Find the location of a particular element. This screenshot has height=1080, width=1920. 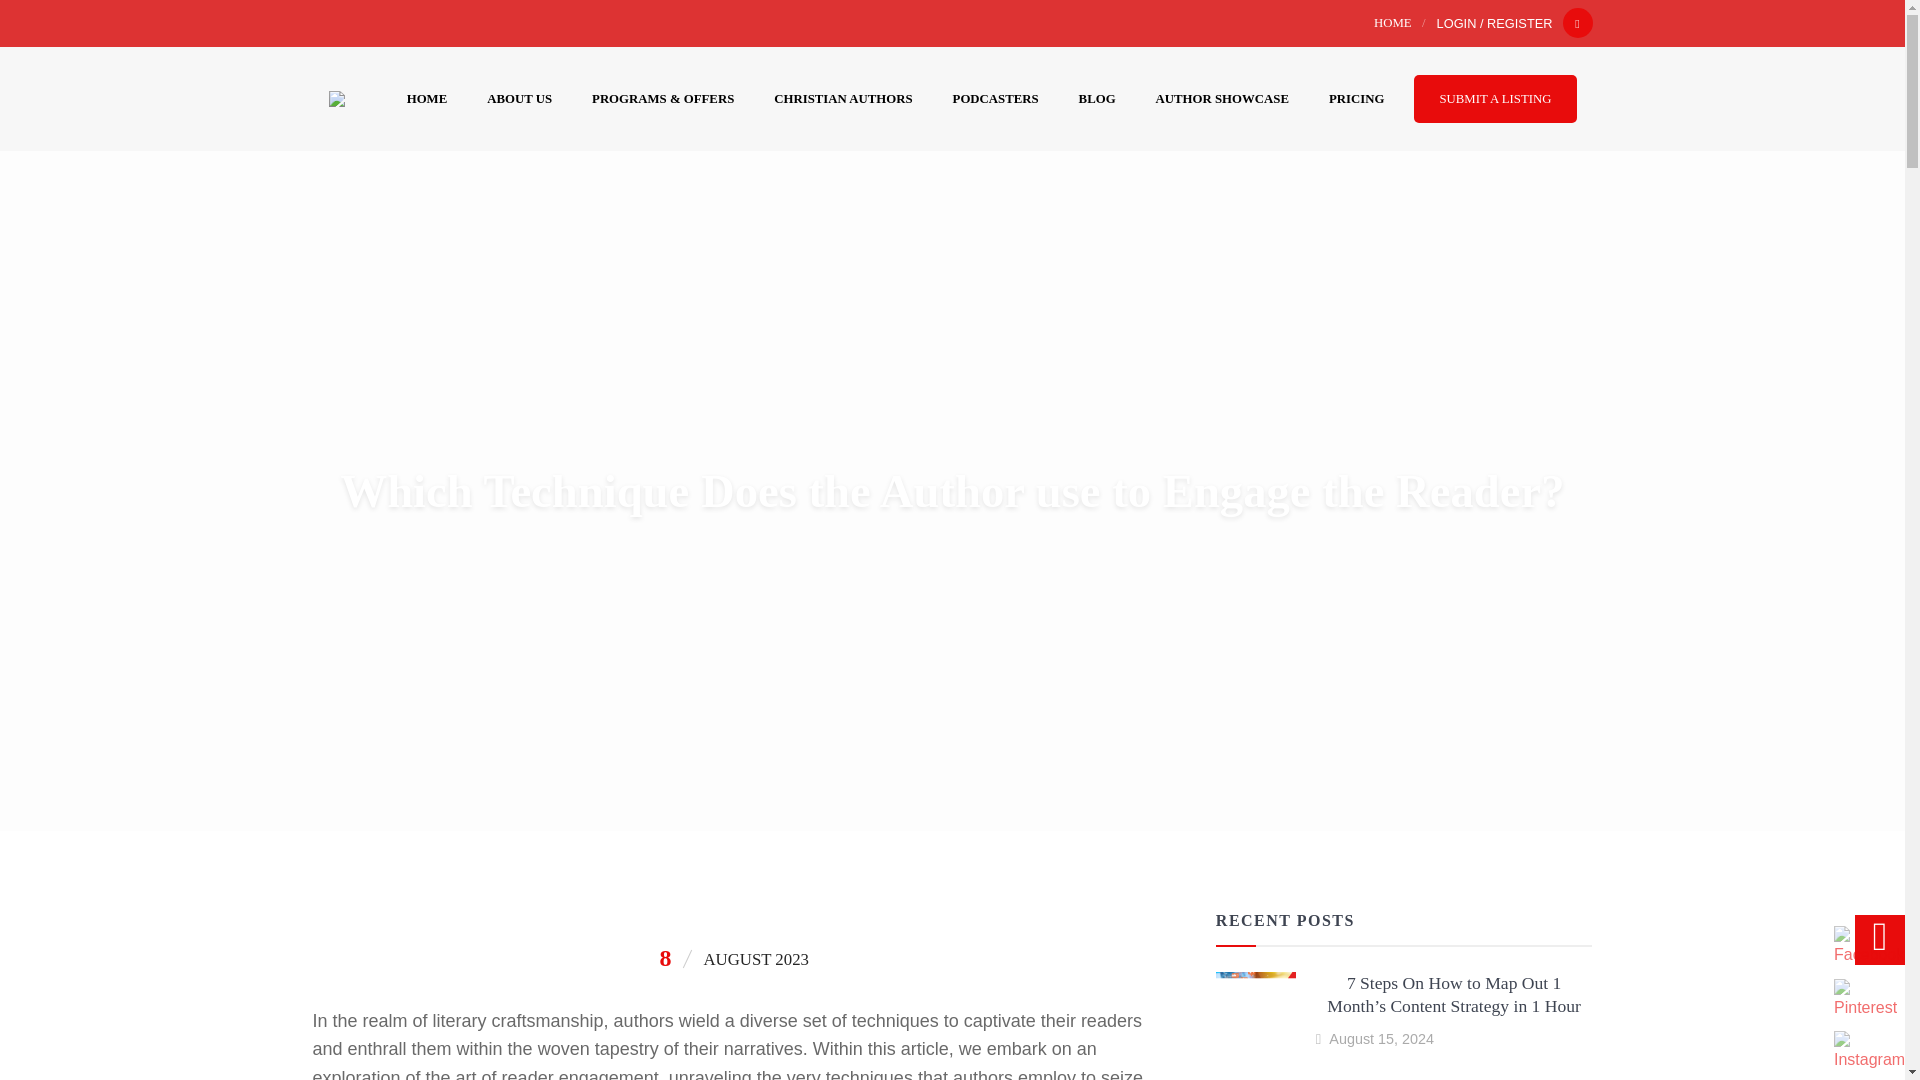

PODCASTERS is located at coordinates (995, 98).